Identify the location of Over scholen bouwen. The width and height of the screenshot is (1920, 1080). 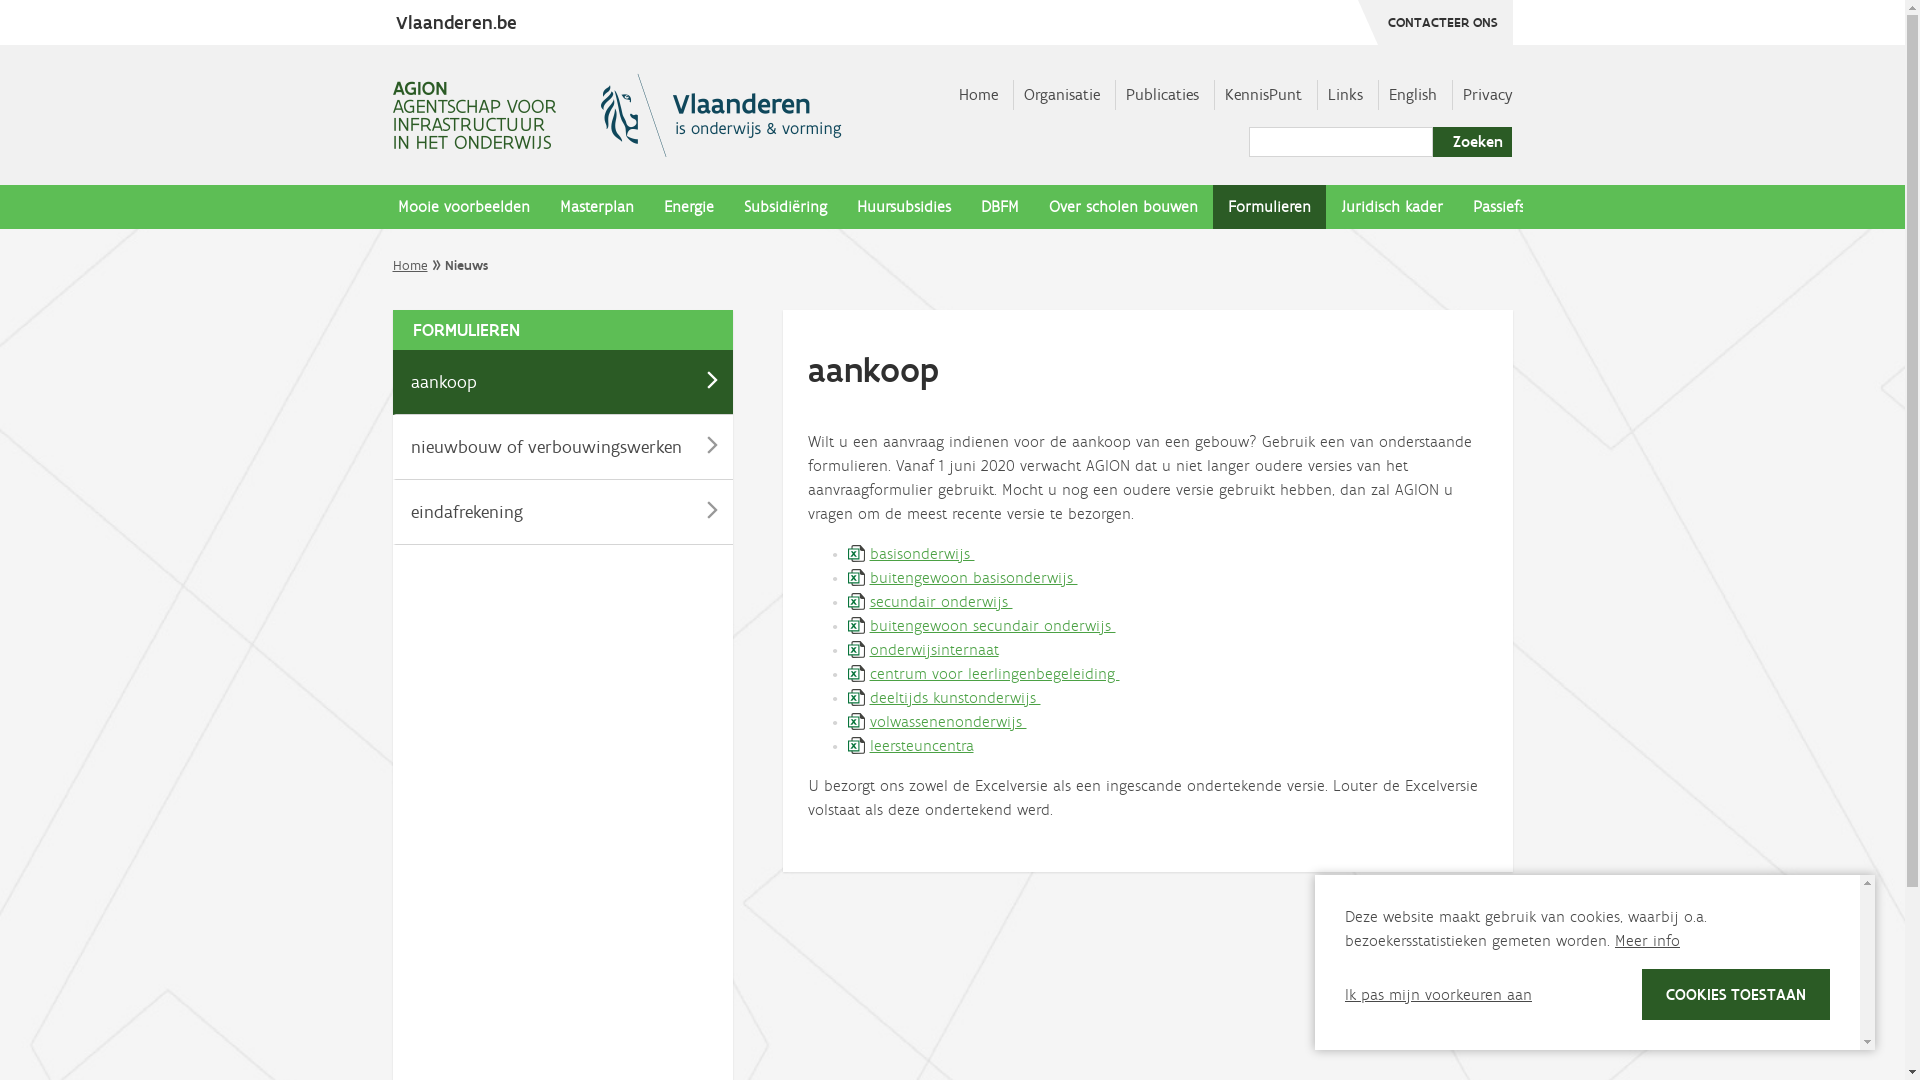
(1124, 207).